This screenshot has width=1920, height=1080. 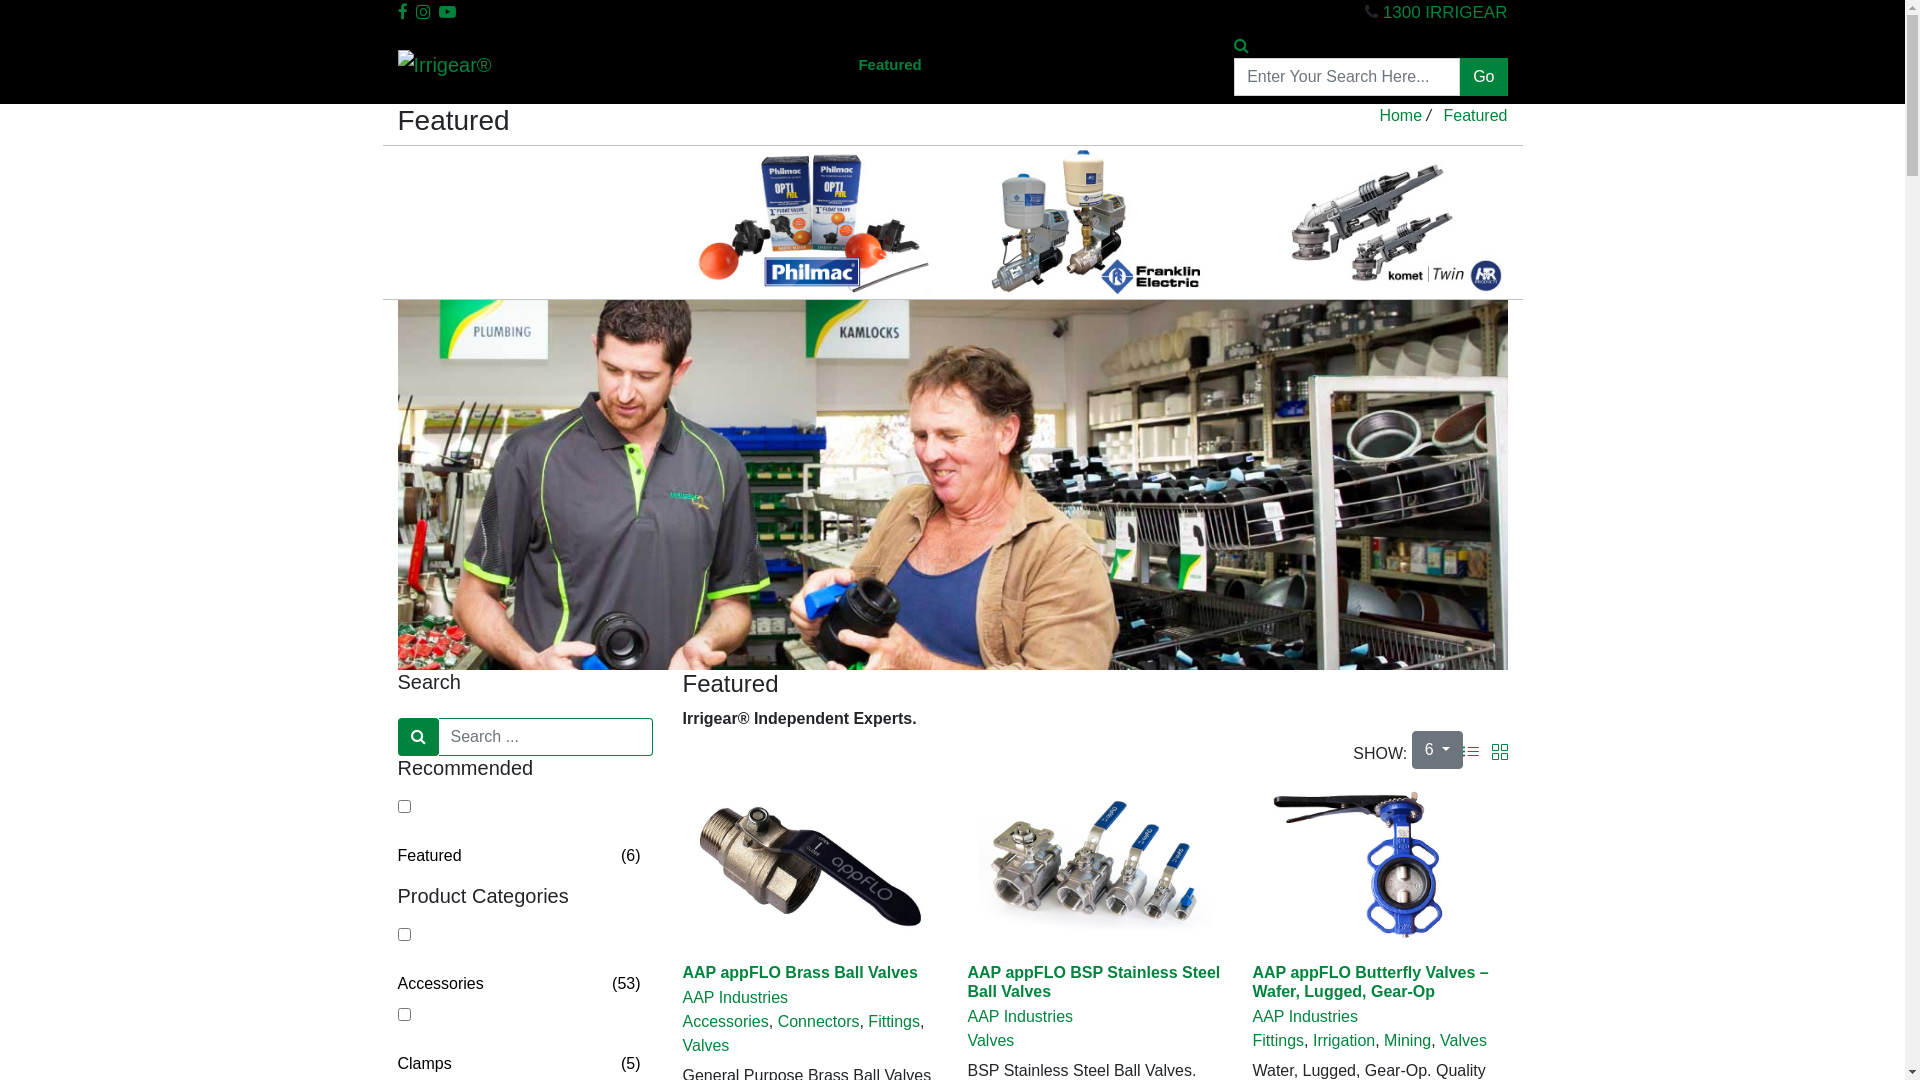 What do you see at coordinates (894, 1022) in the screenshot?
I see `Fittings` at bounding box center [894, 1022].